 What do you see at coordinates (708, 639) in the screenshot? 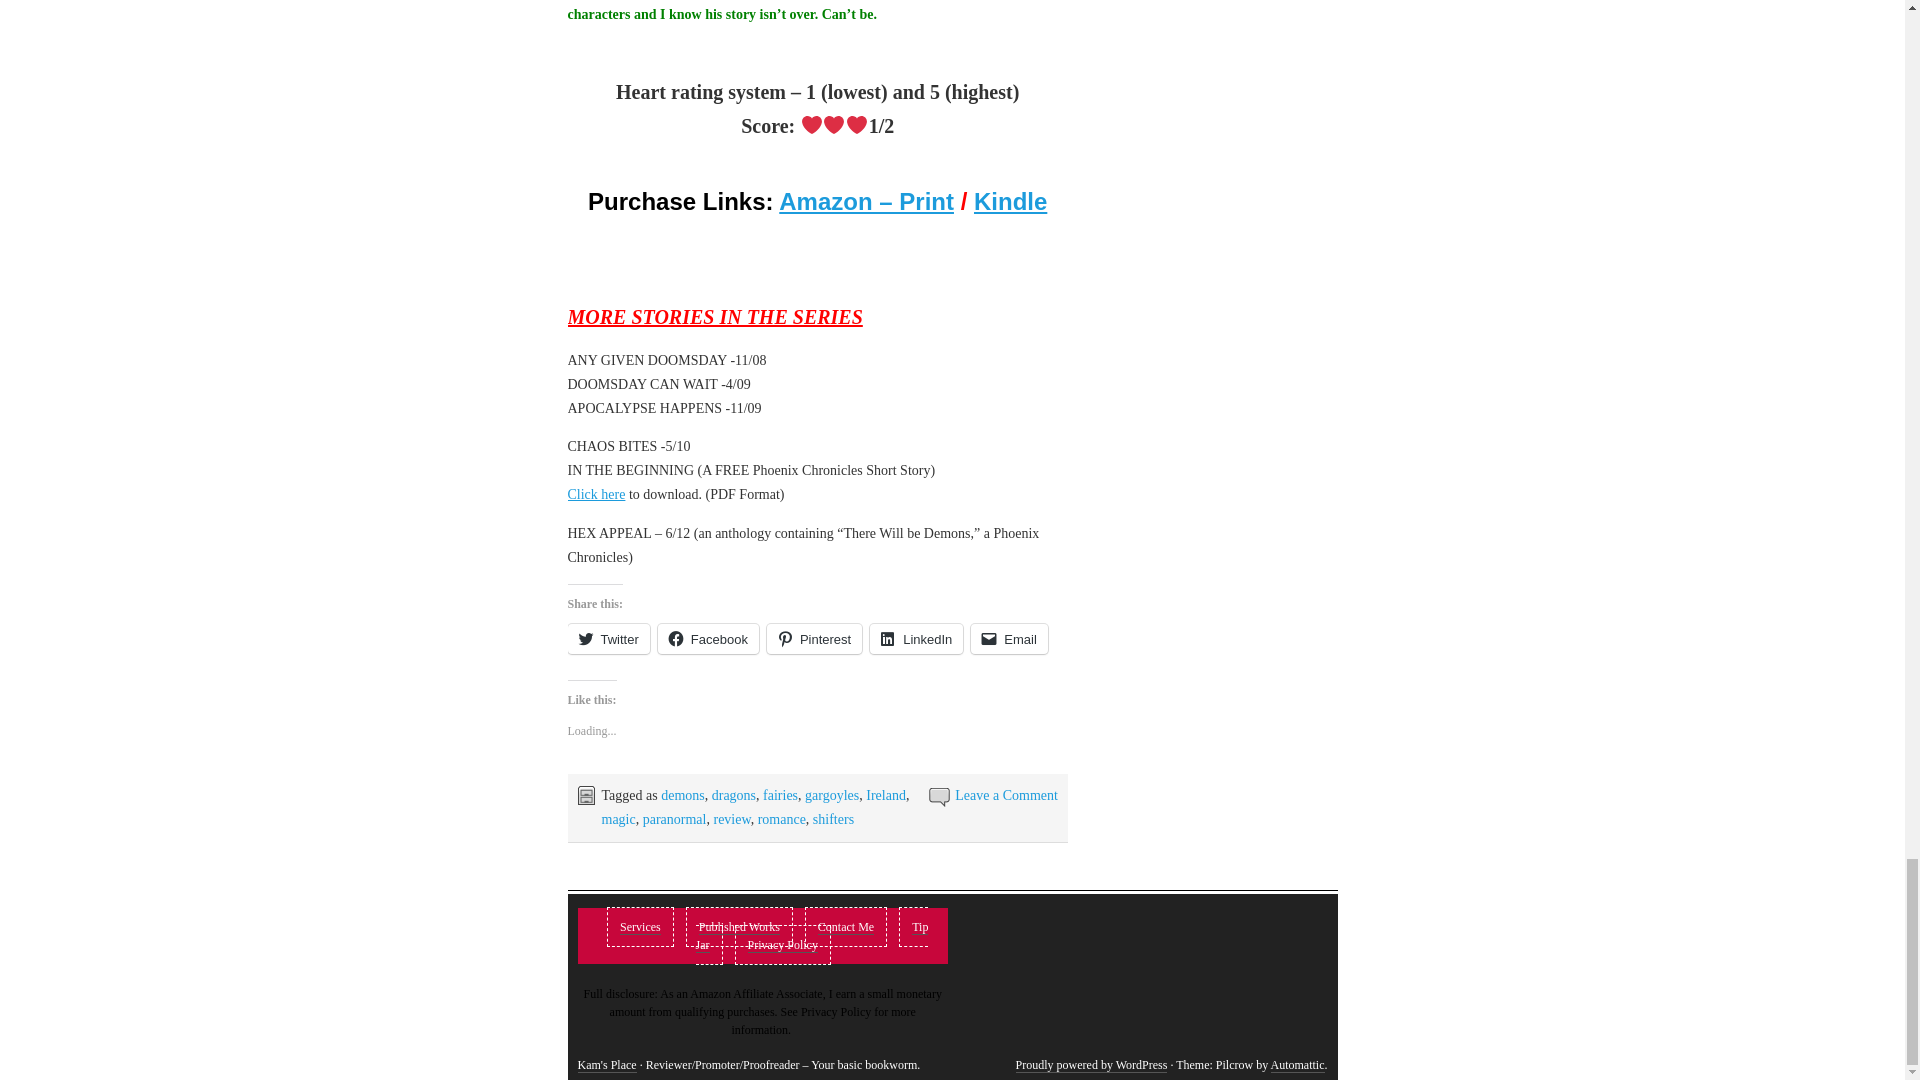
I see `Facebook` at bounding box center [708, 639].